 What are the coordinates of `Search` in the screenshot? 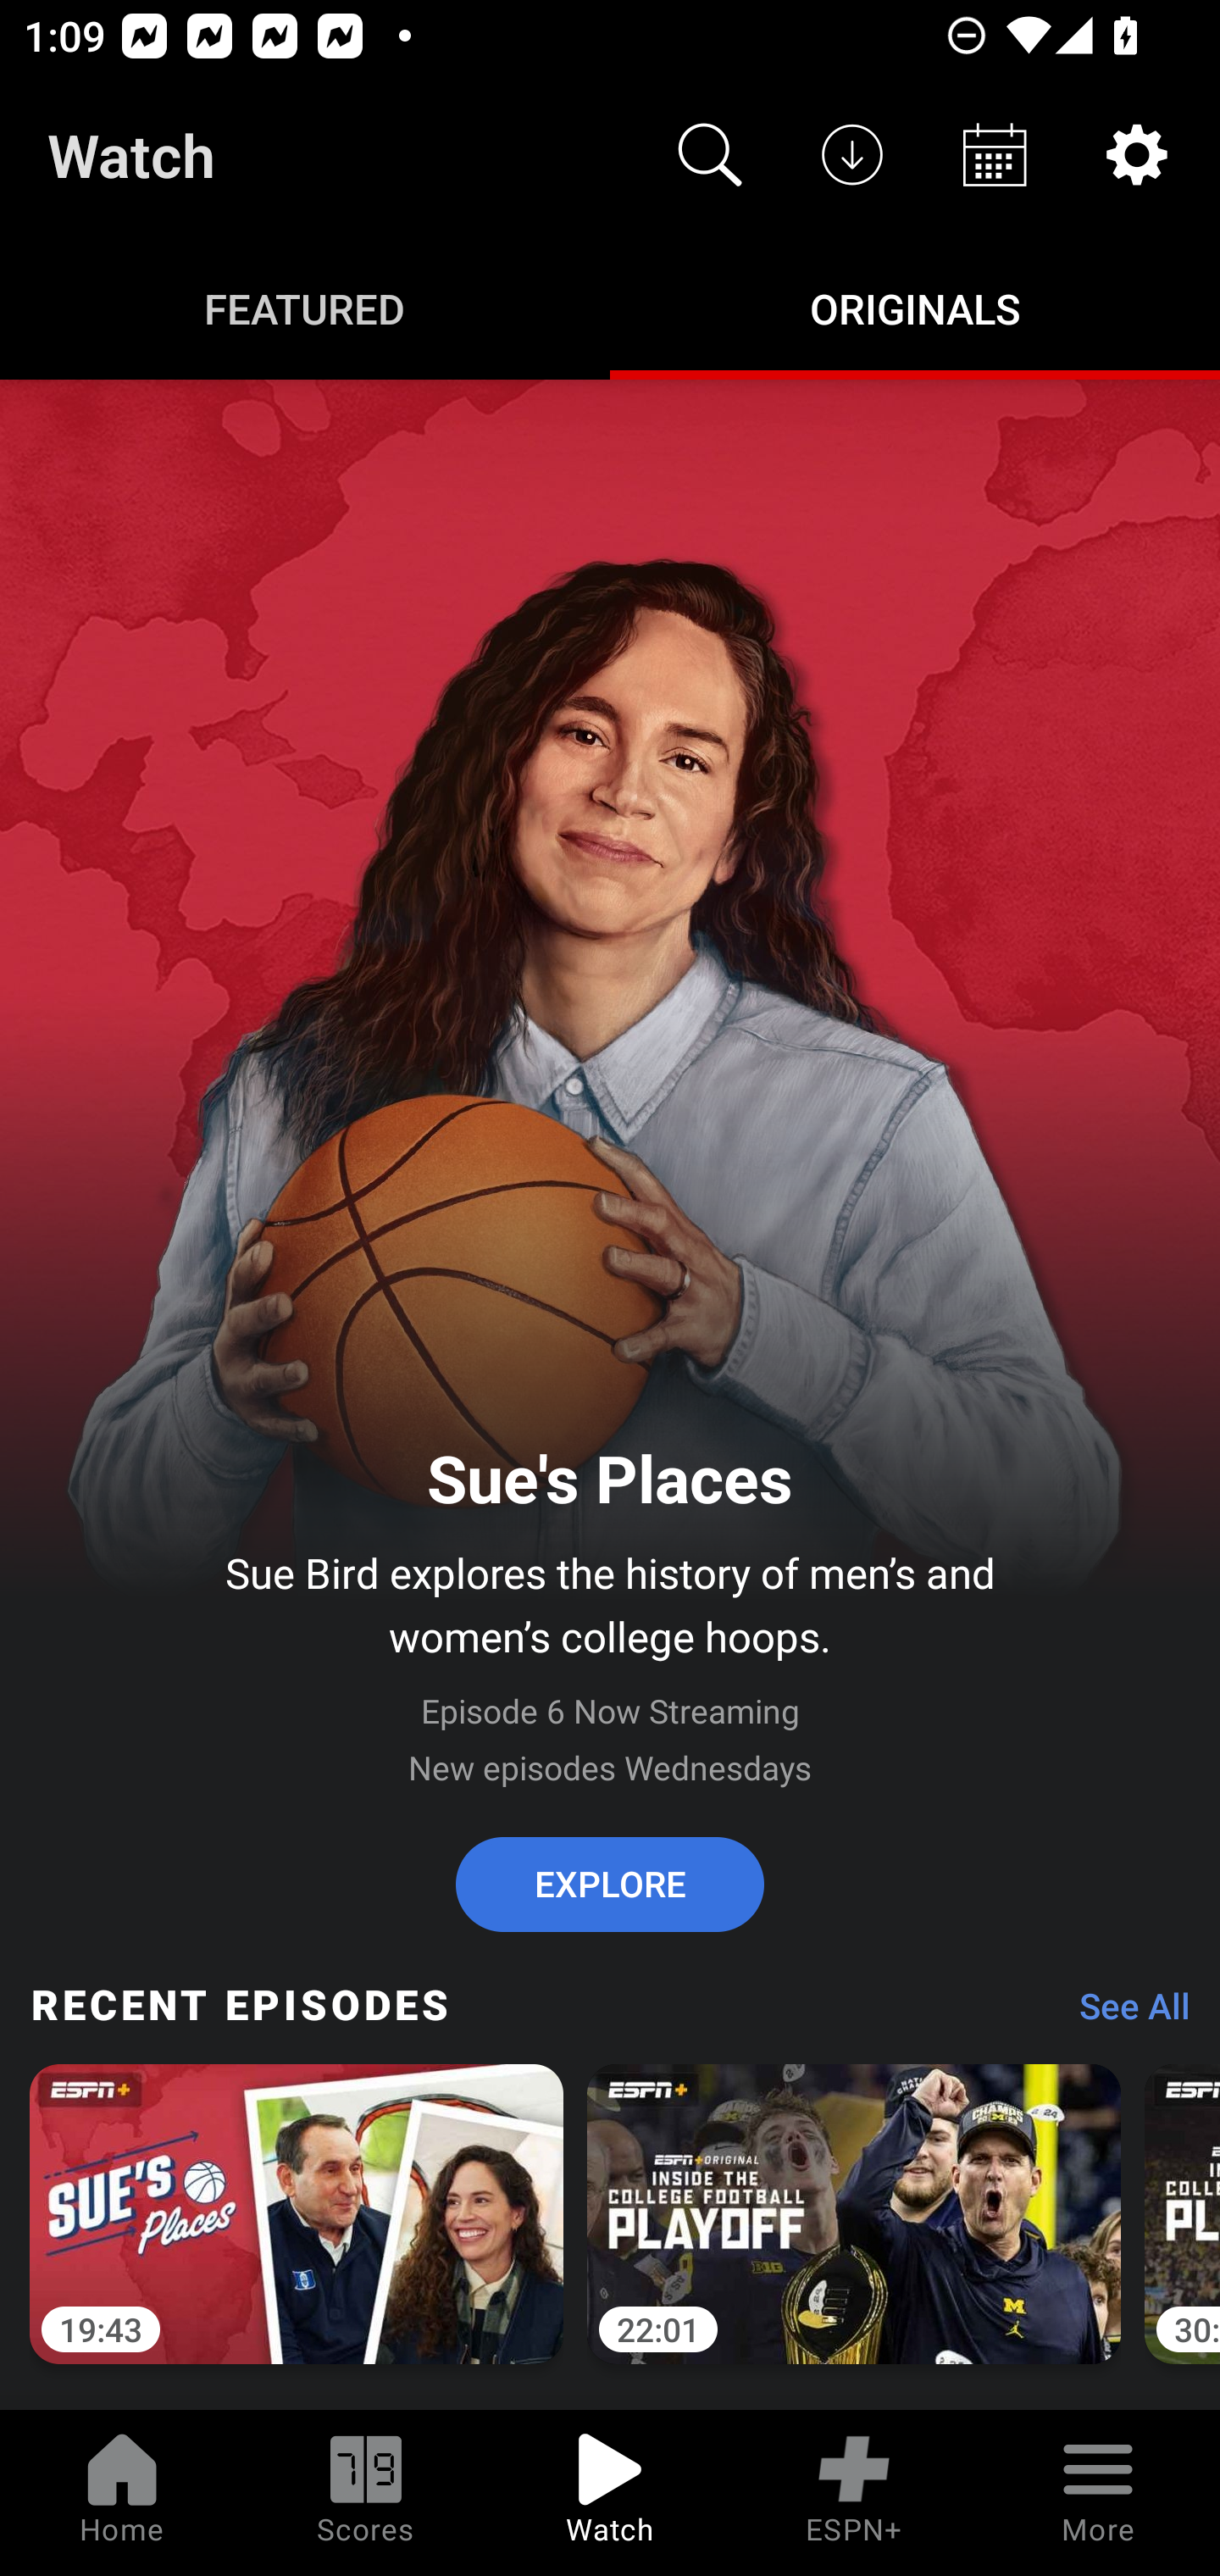 It's located at (710, 154).